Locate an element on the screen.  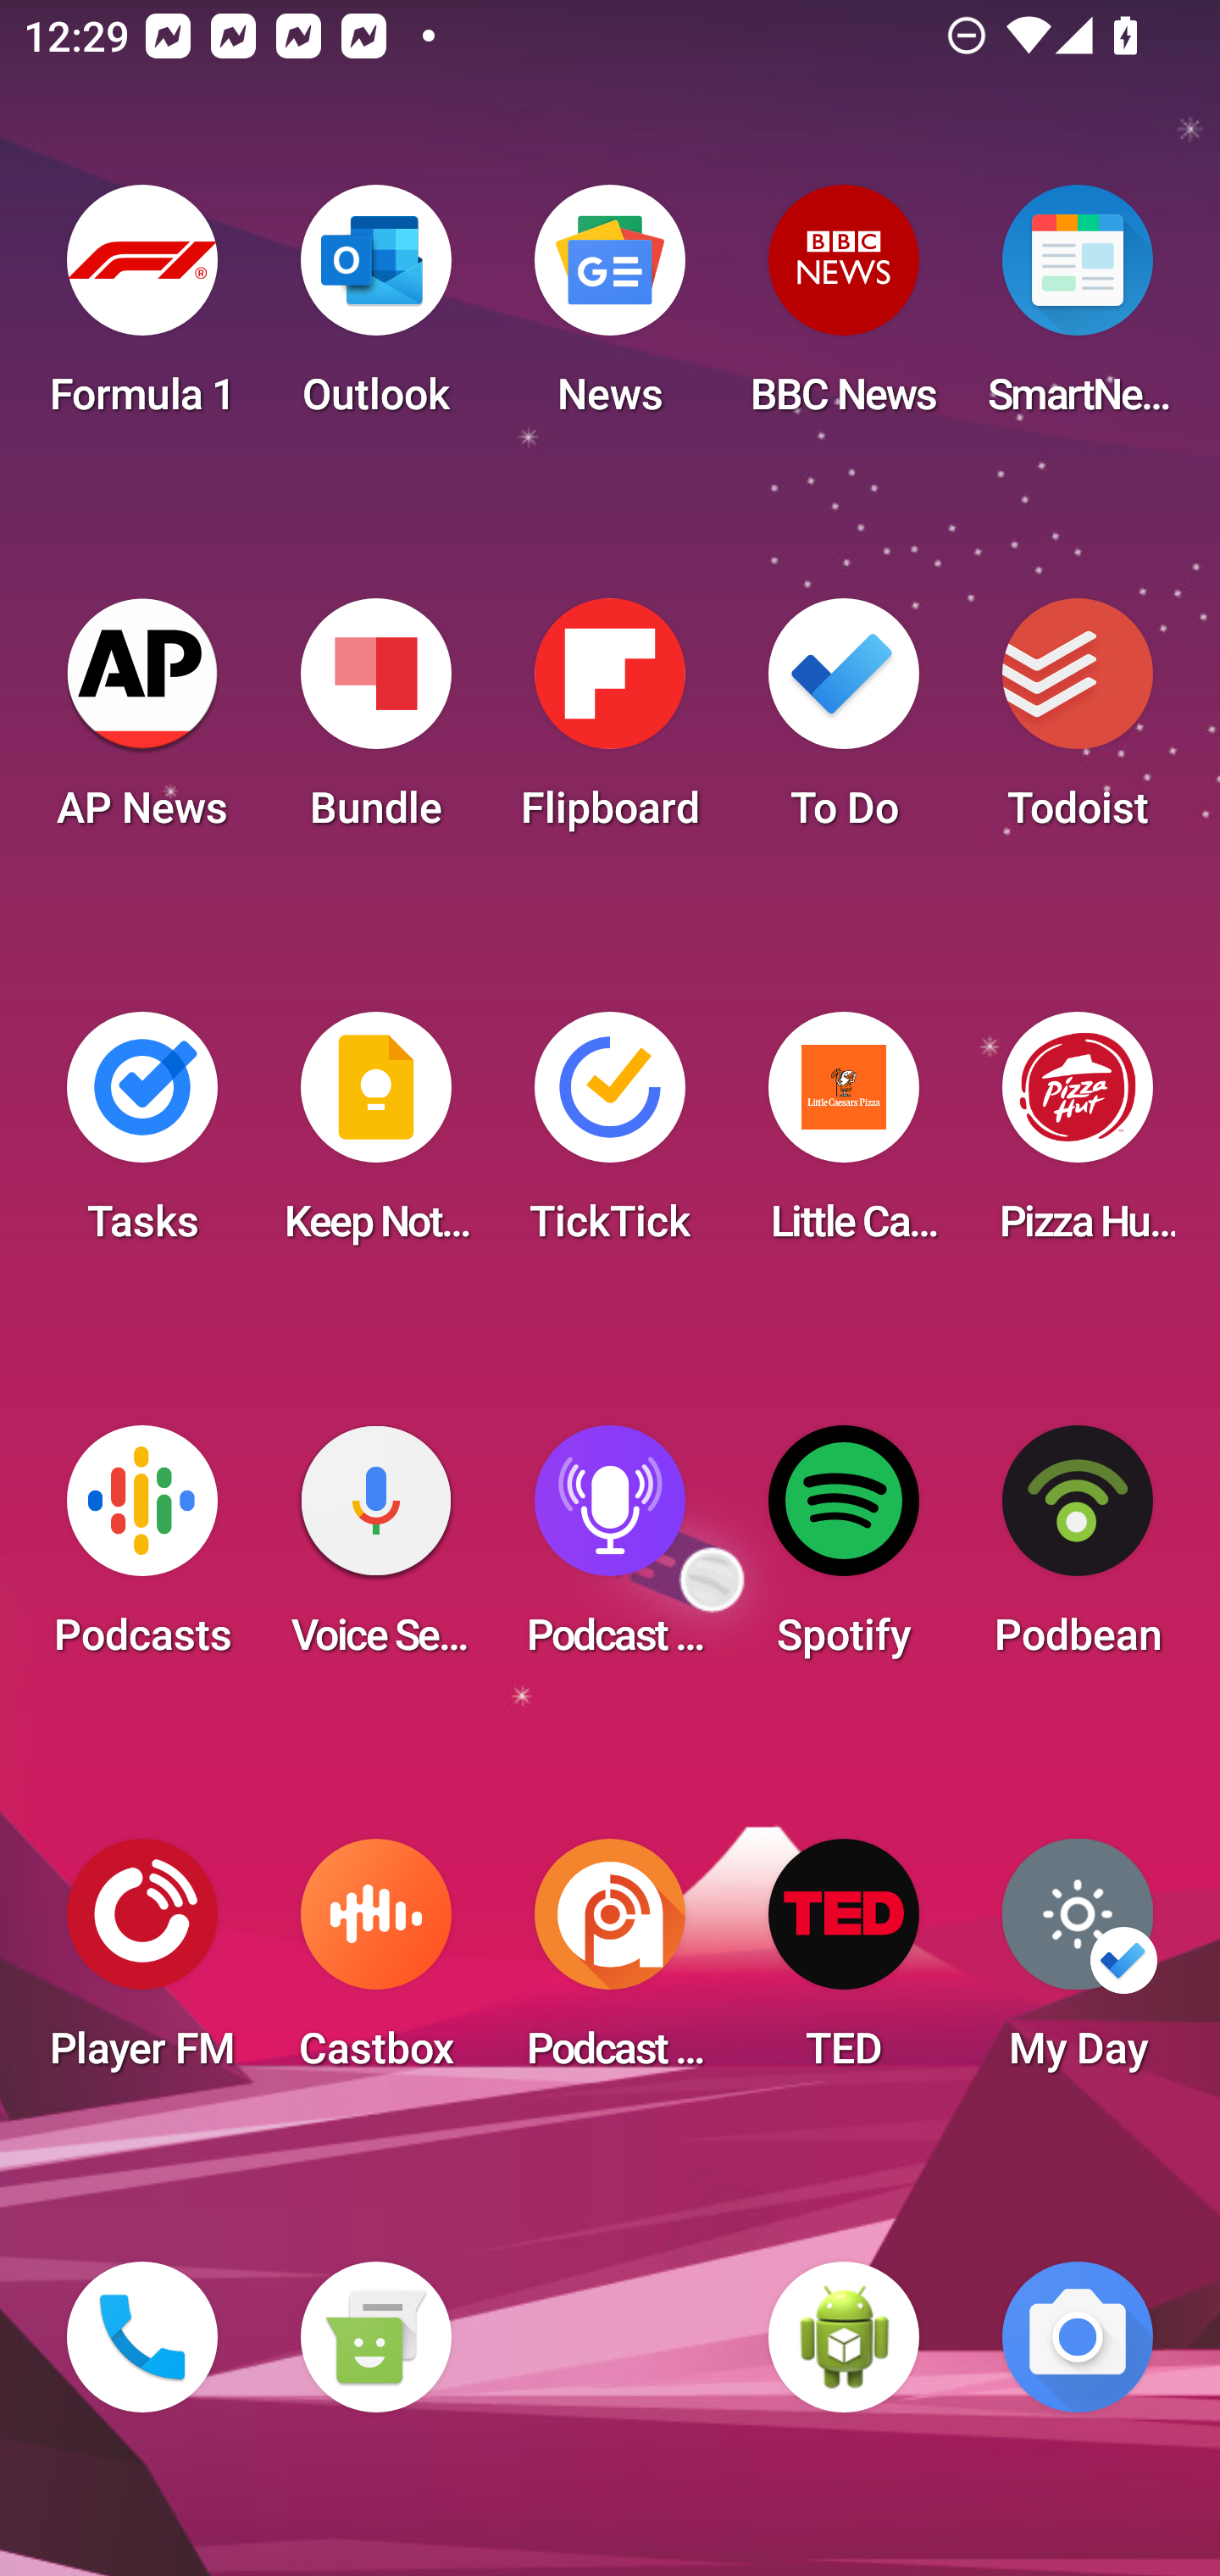
Spotify is located at coordinates (844, 1551).